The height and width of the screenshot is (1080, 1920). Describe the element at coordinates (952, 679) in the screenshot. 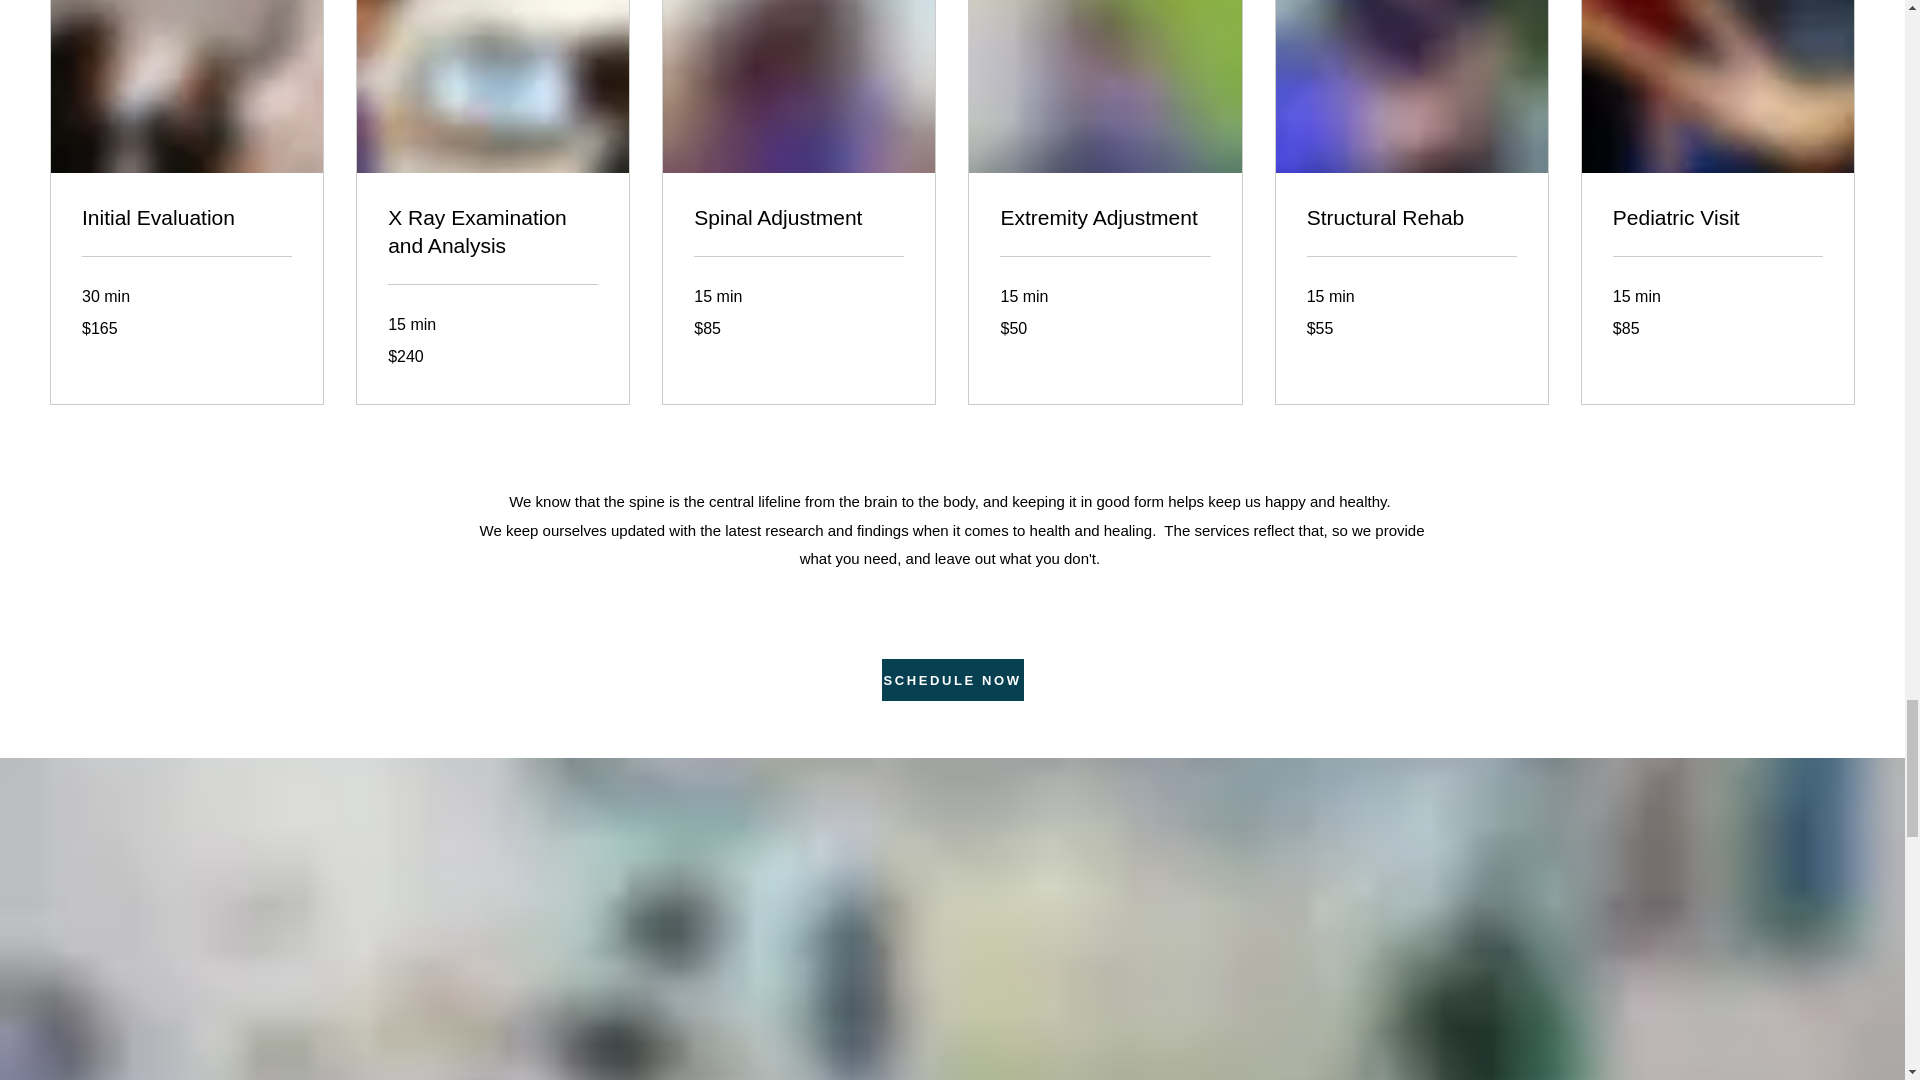

I see `SCHEDULE NOW` at that location.